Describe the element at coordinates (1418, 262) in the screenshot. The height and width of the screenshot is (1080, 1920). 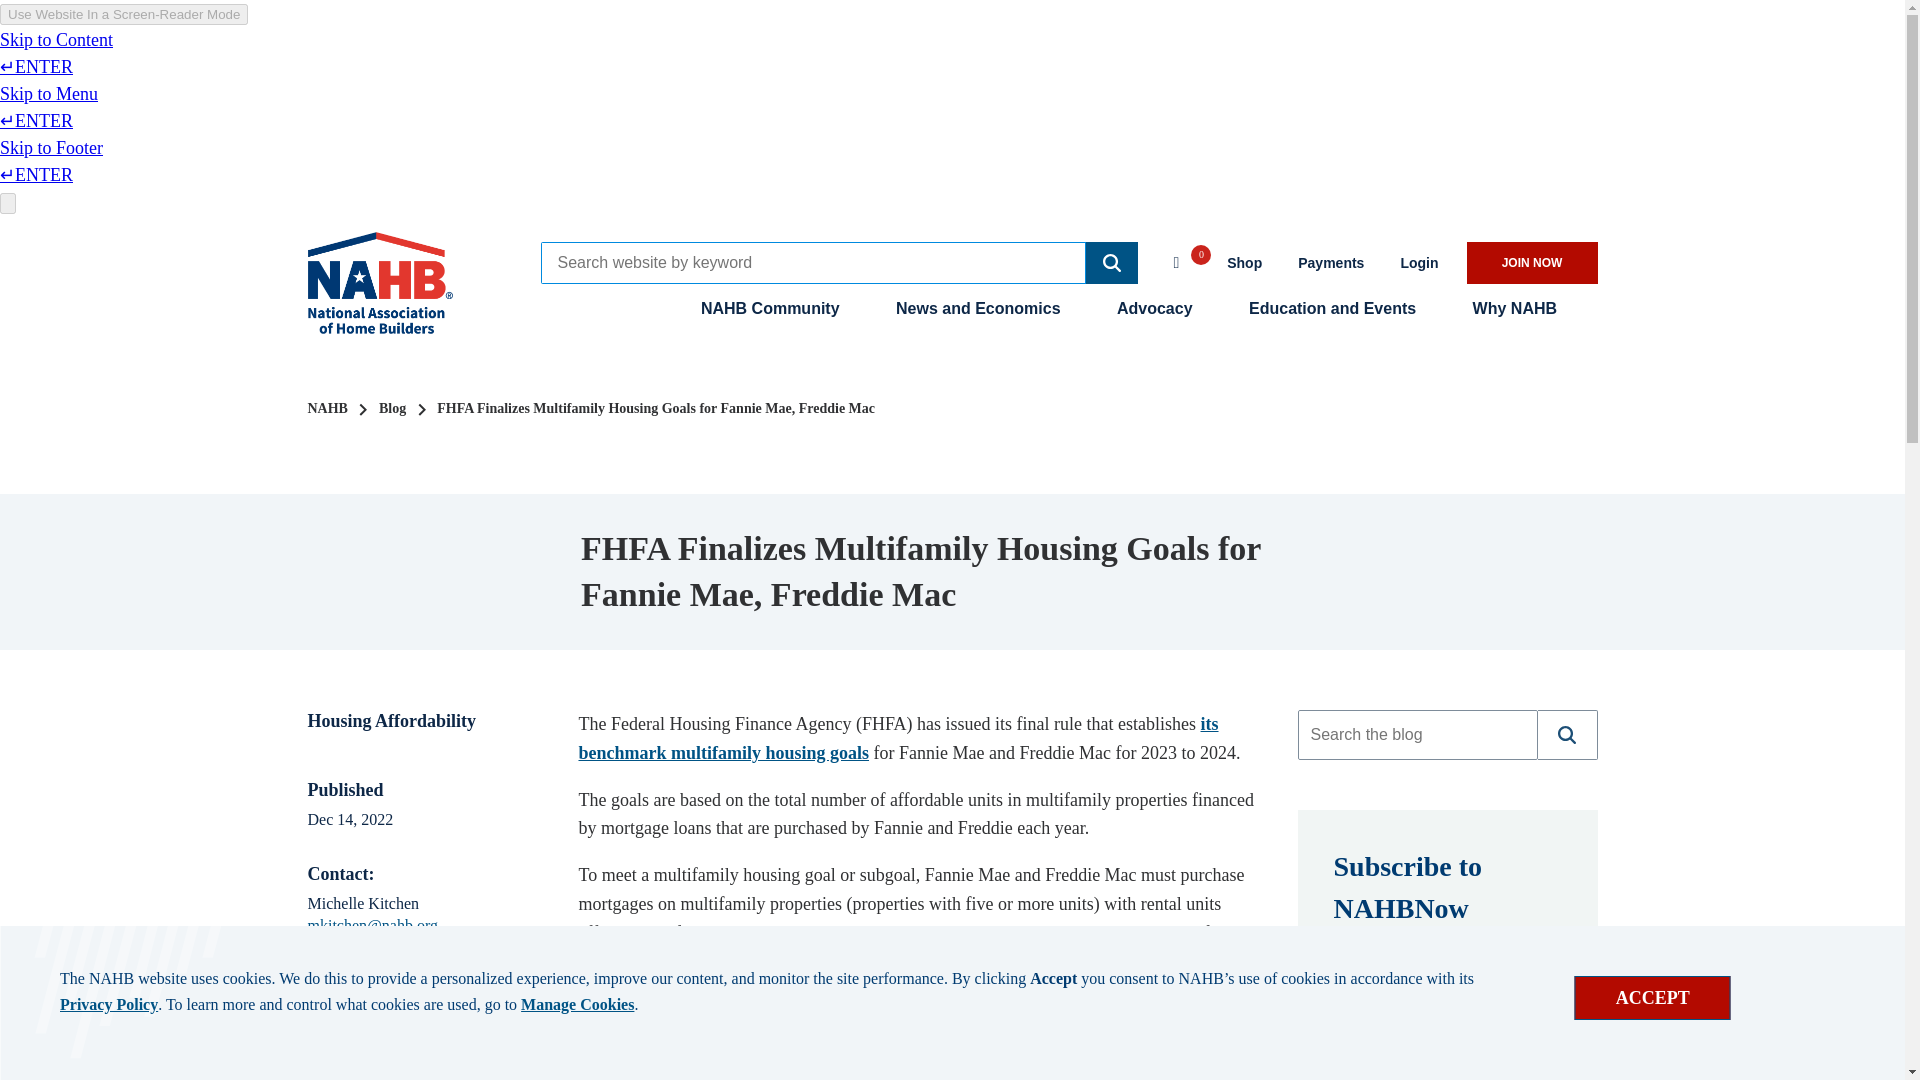
I see `Opens a page` at that location.